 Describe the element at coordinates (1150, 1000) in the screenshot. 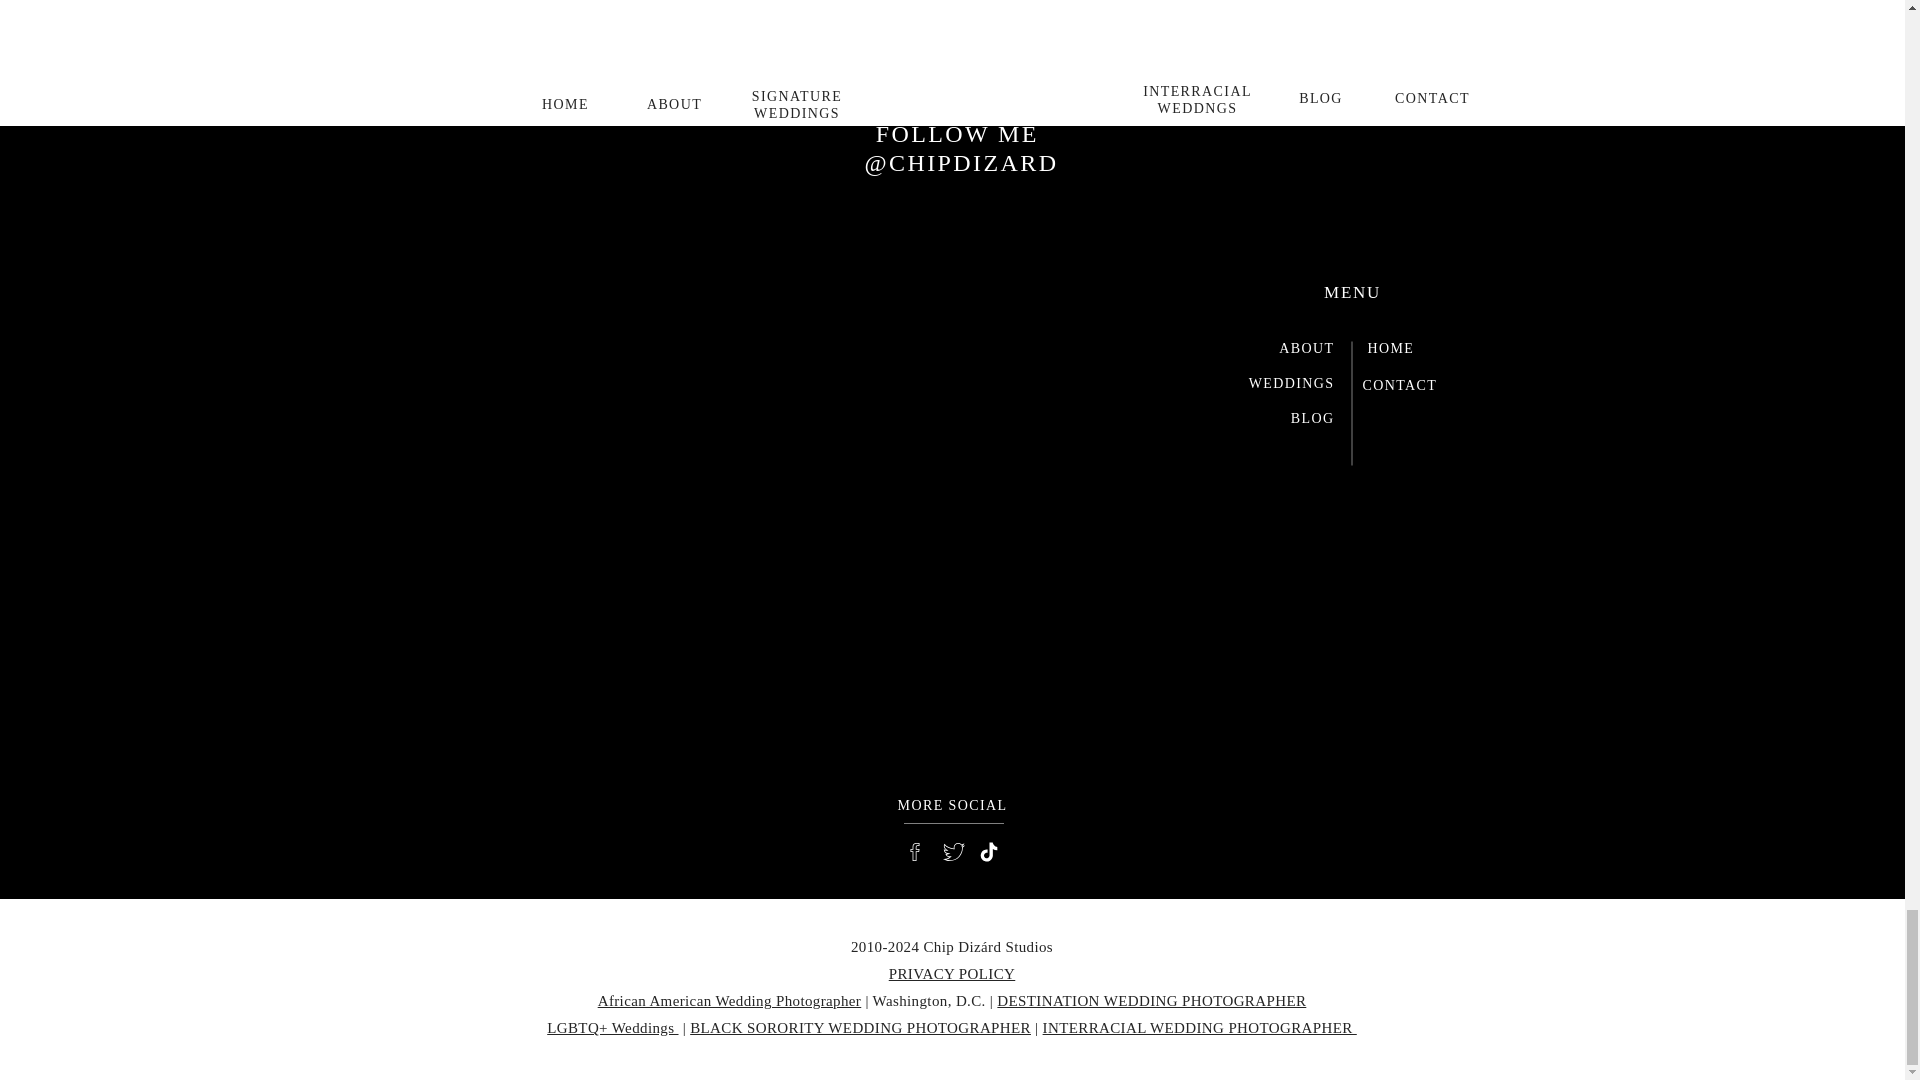

I see `DESTINATION WEDDING PHOTOGRAPHER` at that location.